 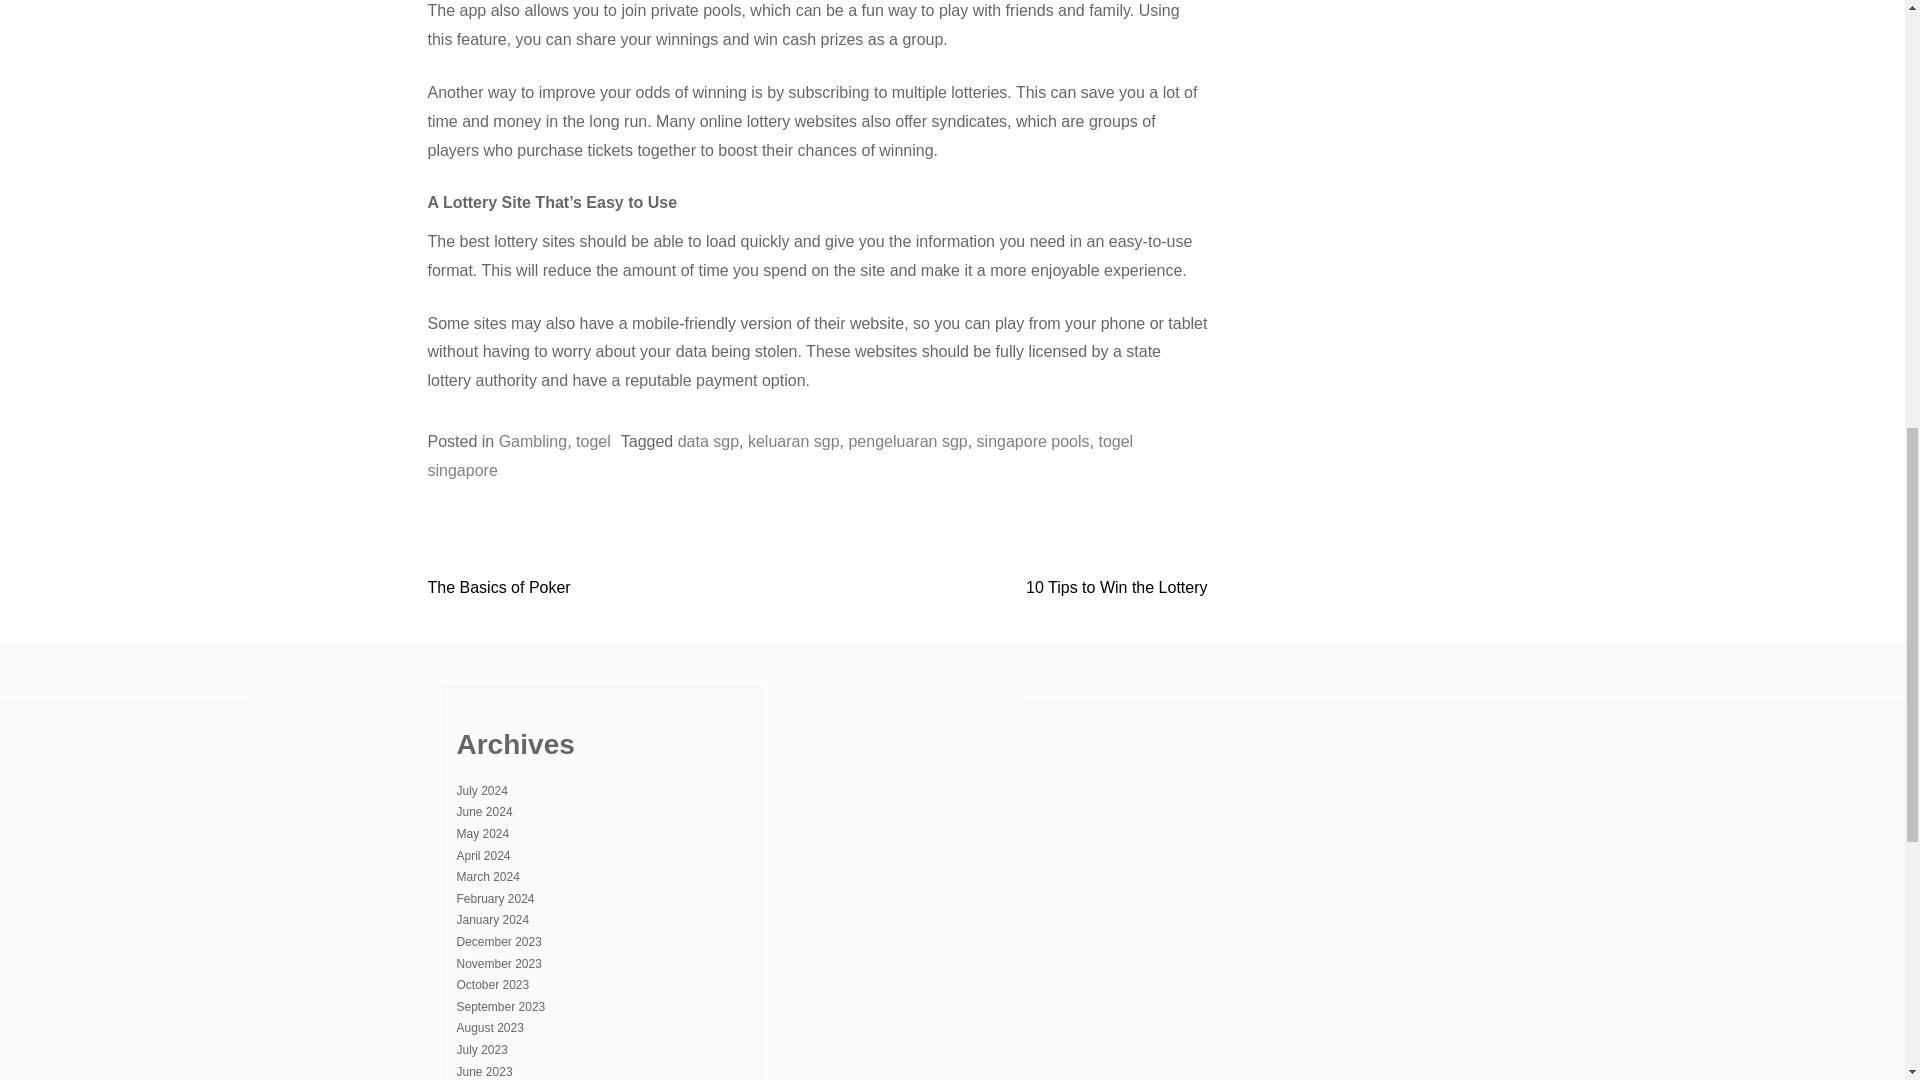 I want to click on The Basics of Poker, so click(x=499, y=587).